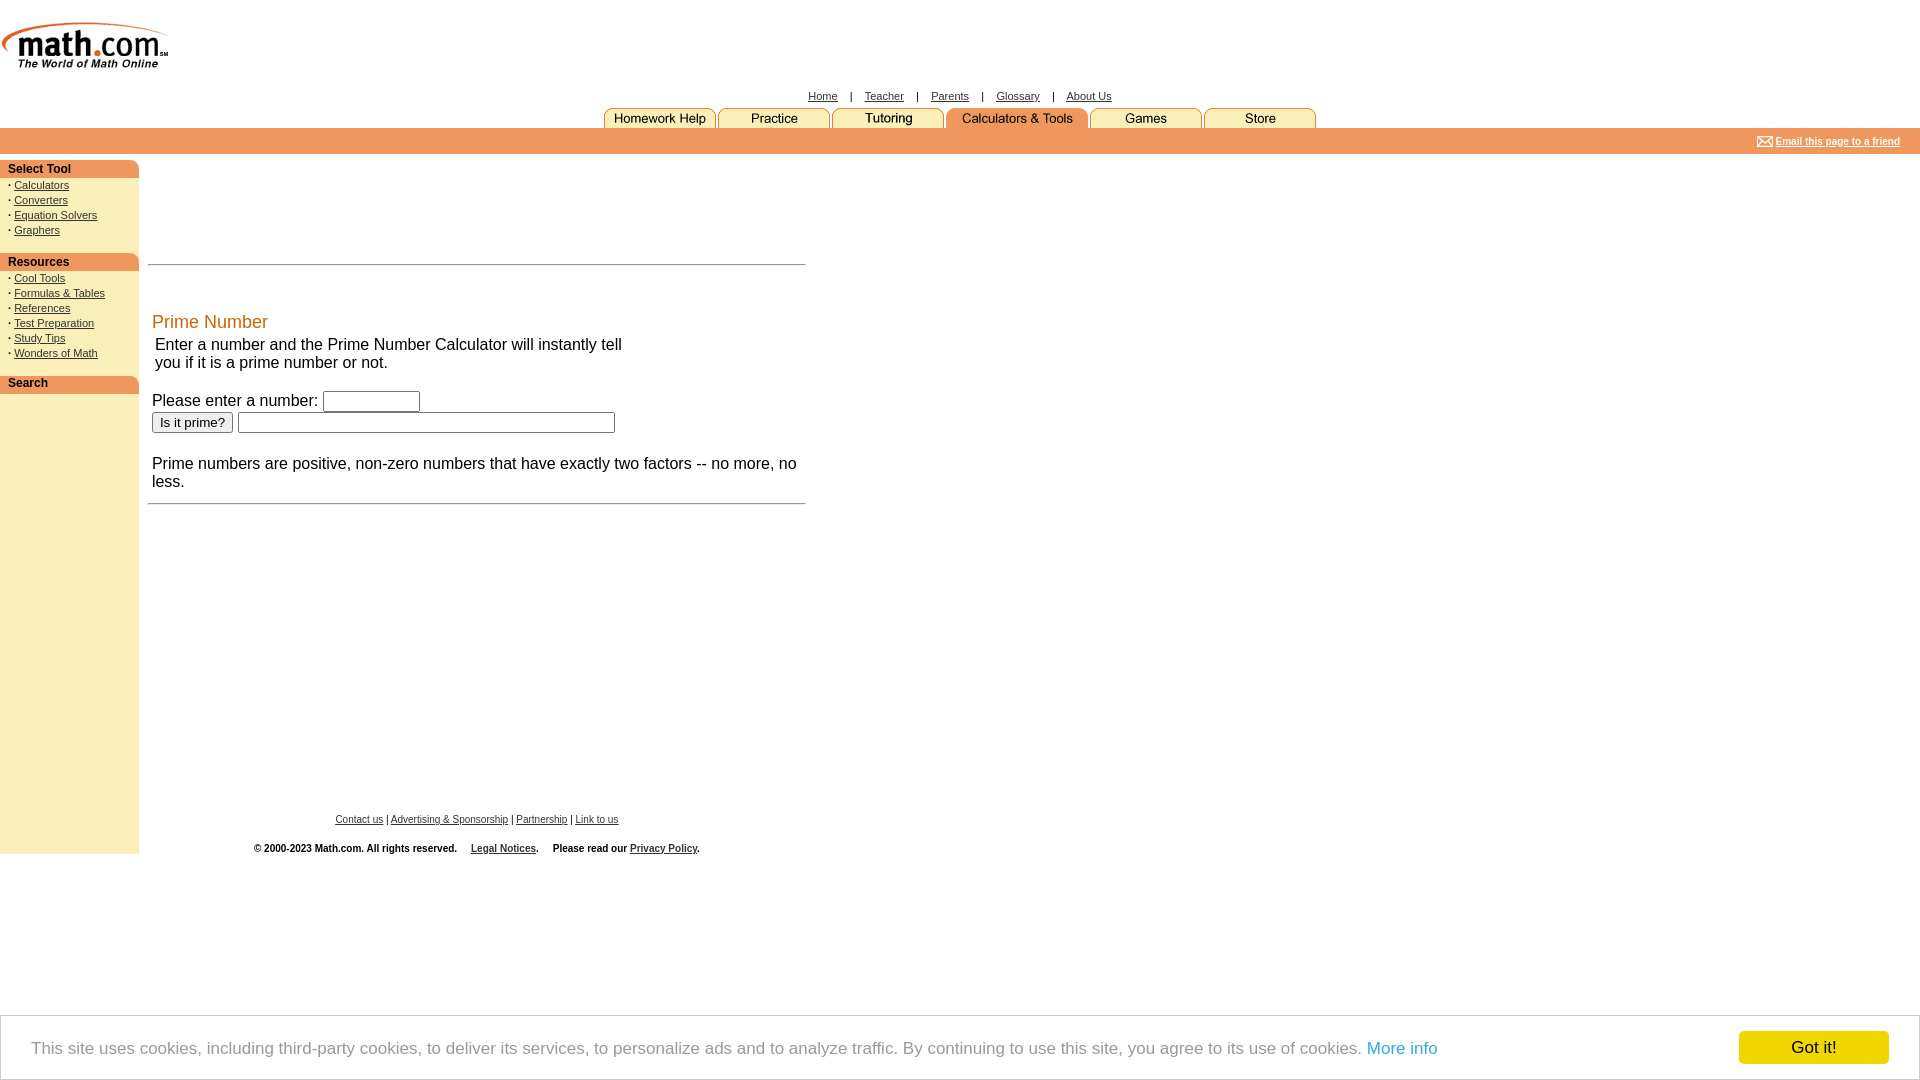 This screenshot has height=1080, width=1920. What do you see at coordinates (40, 338) in the screenshot?
I see `Study Tips` at bounding box center [40, 338].